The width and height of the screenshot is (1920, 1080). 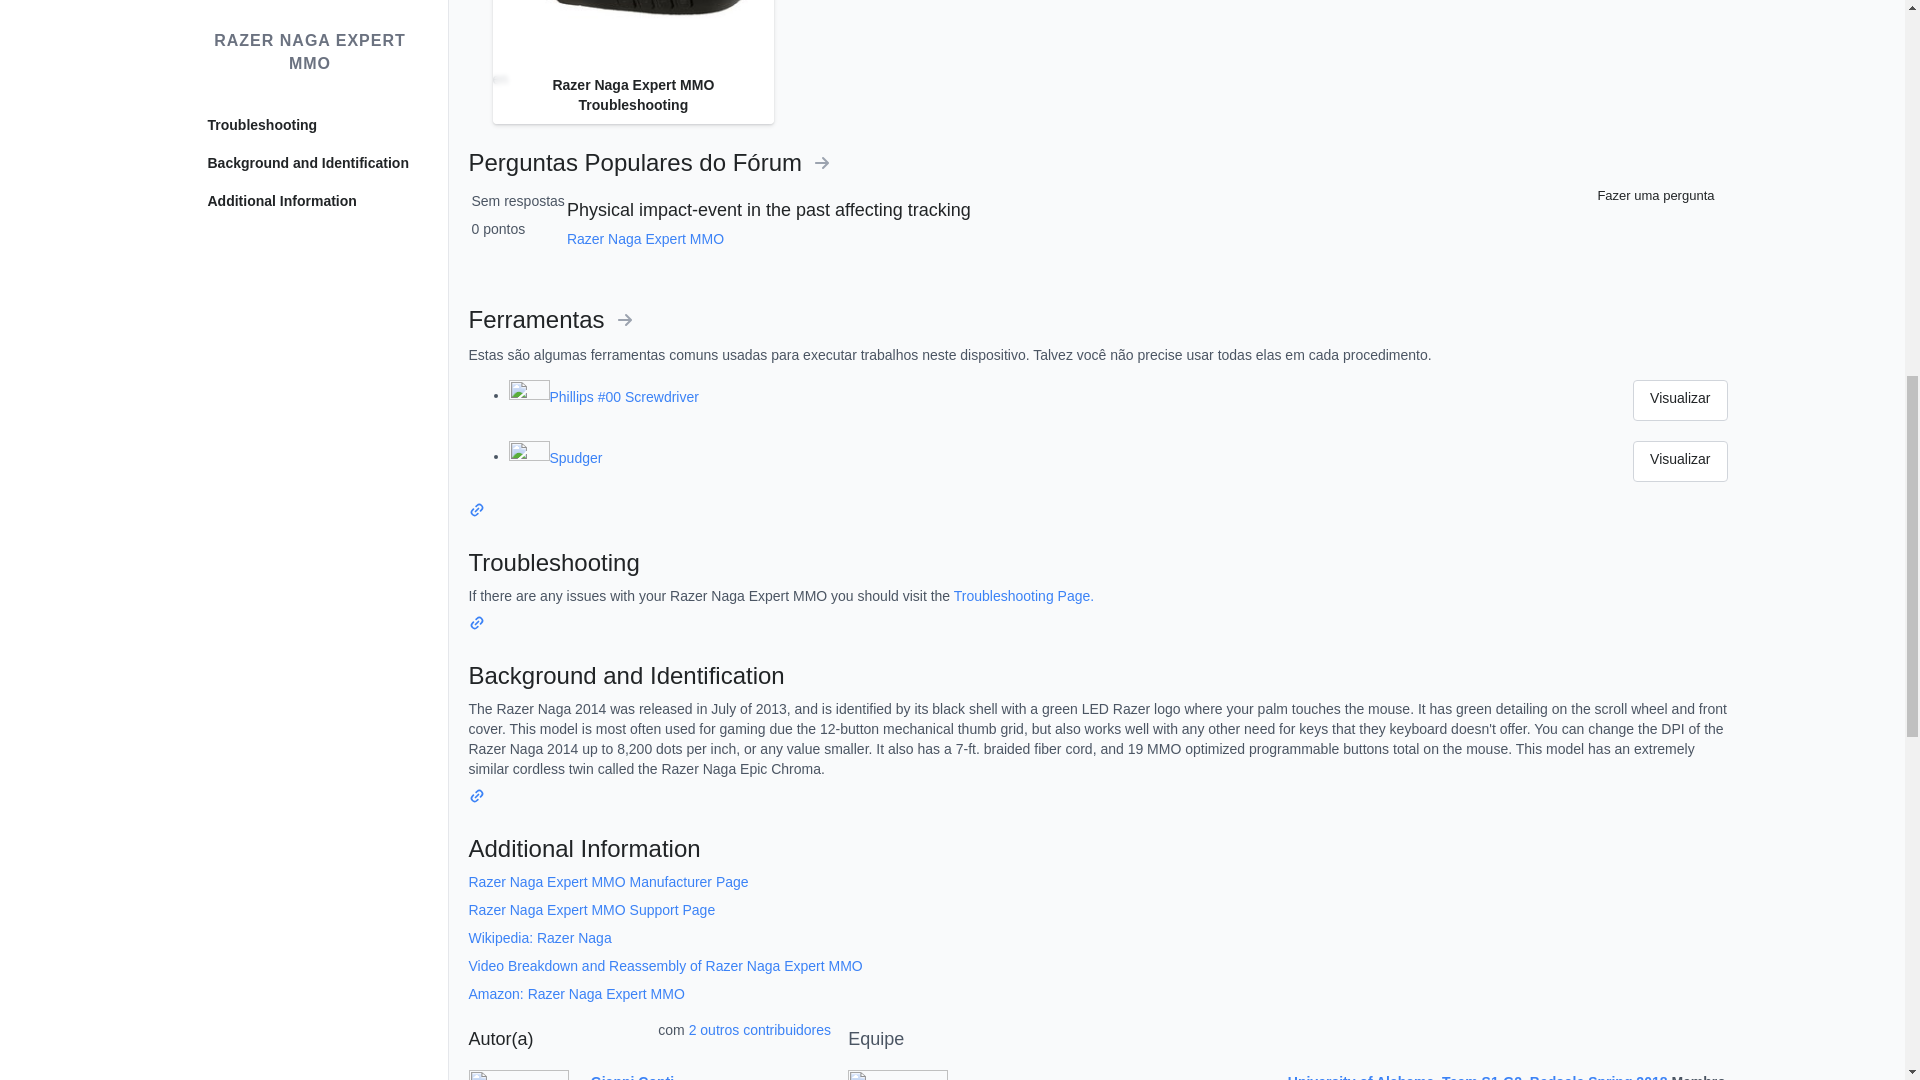 I want to click on Ferramentas, so click(x=550, y=318).